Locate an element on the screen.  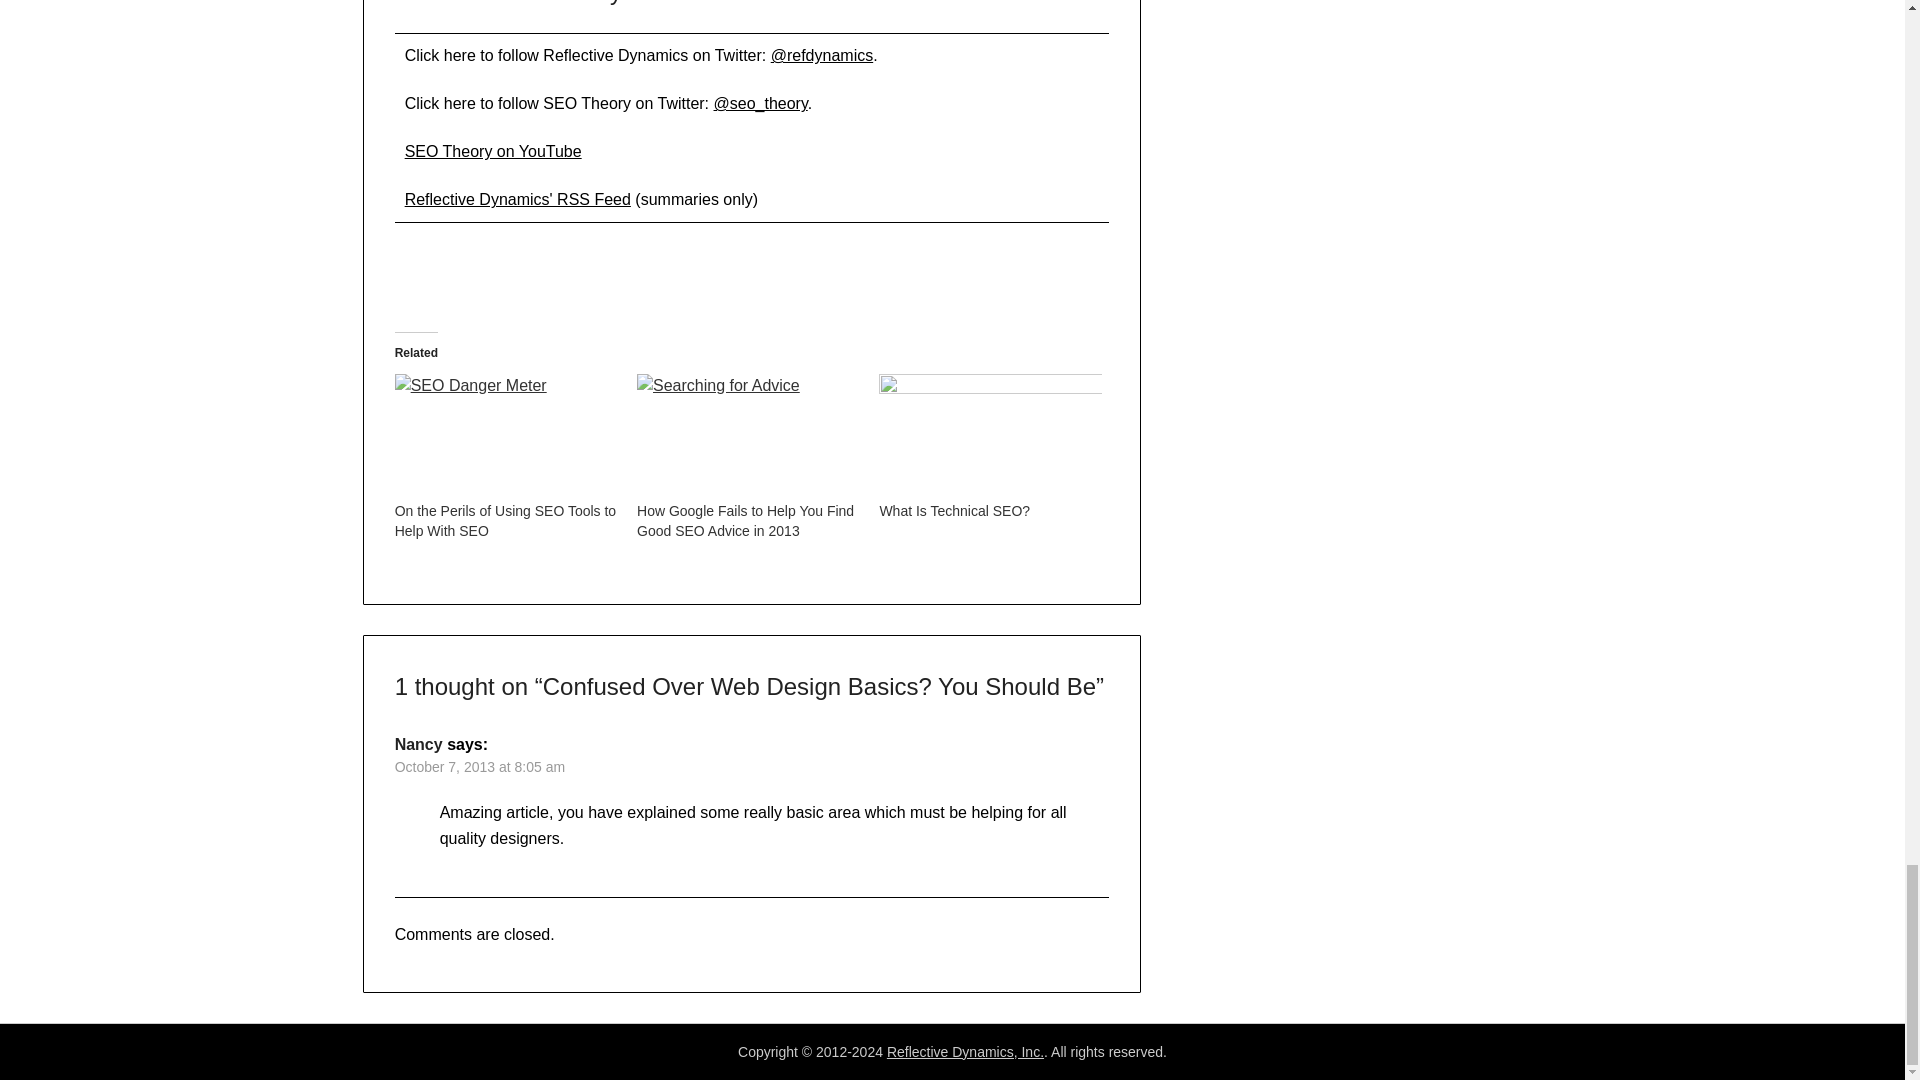
October 7, 2013 at 8:05 am is located at coordinates (480, 767).